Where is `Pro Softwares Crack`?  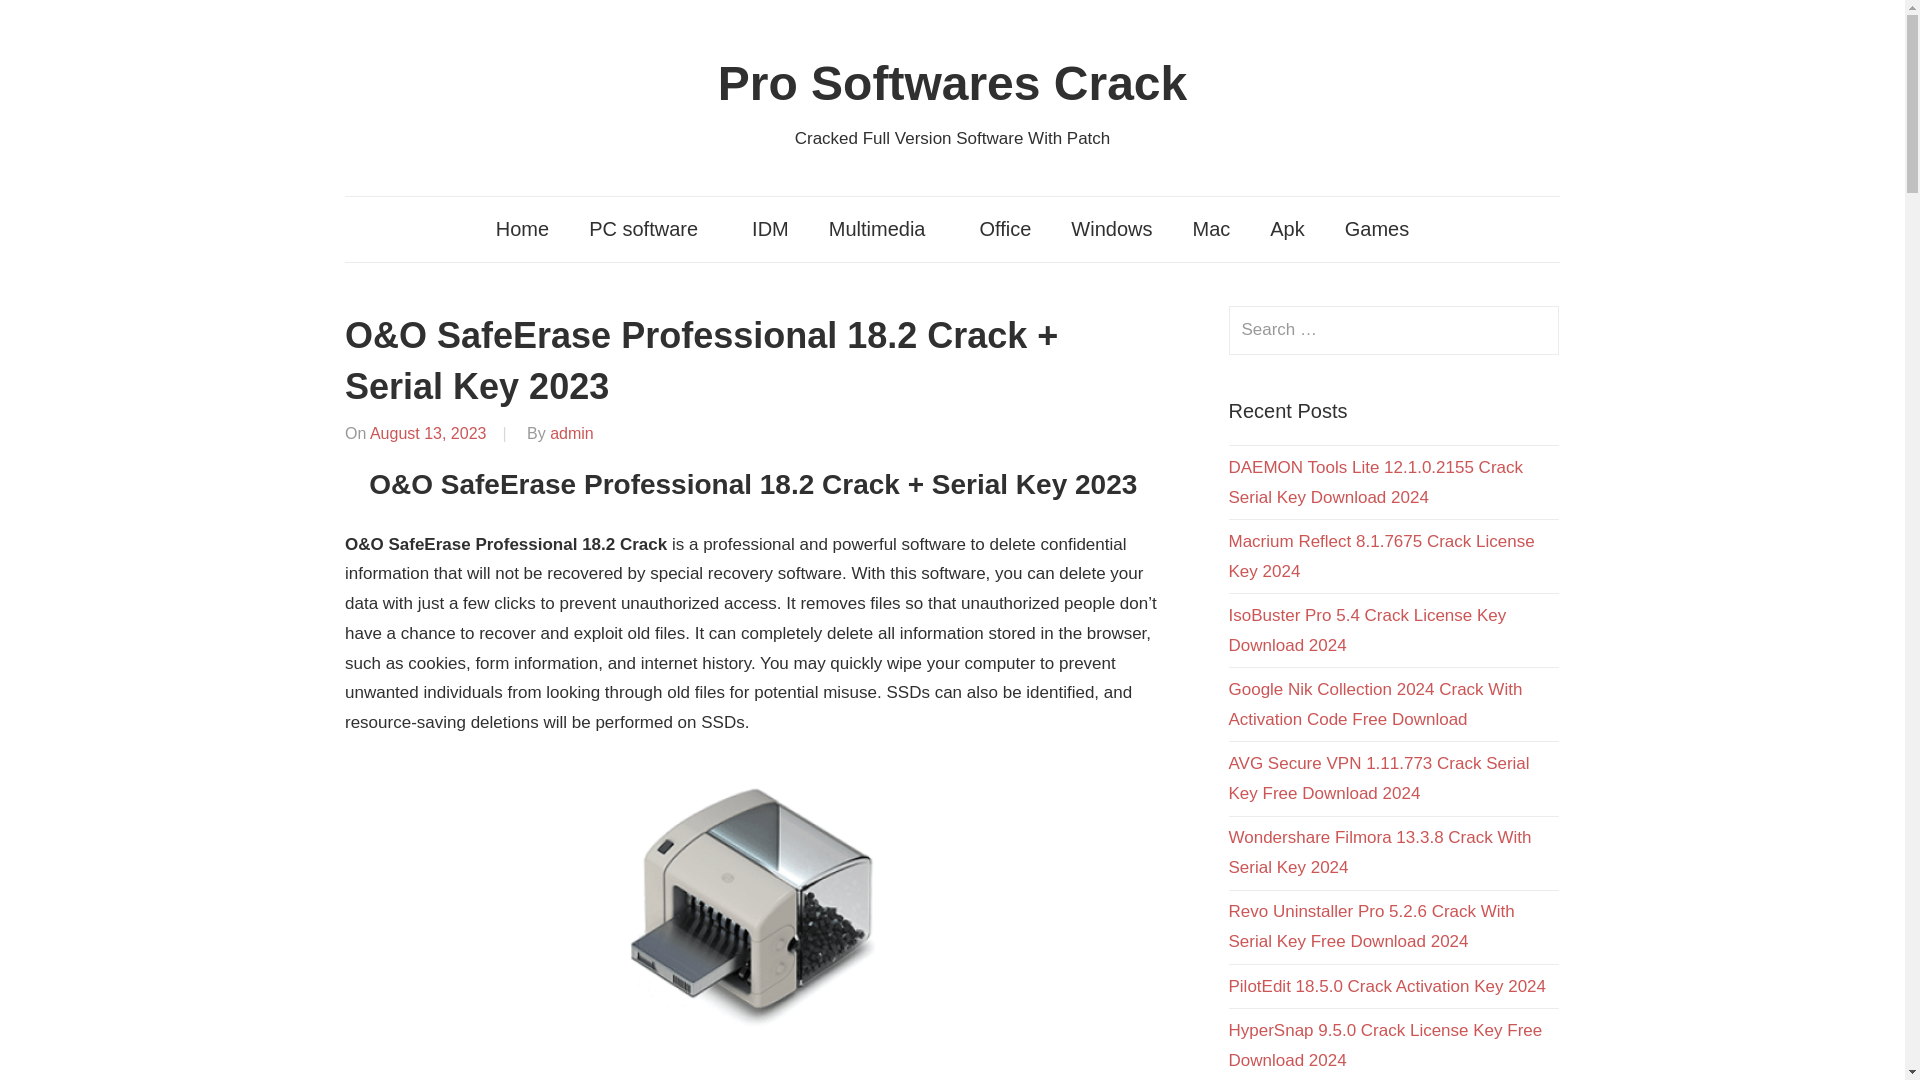
Pro Softwares Crack is located at coordinates (953, 84).